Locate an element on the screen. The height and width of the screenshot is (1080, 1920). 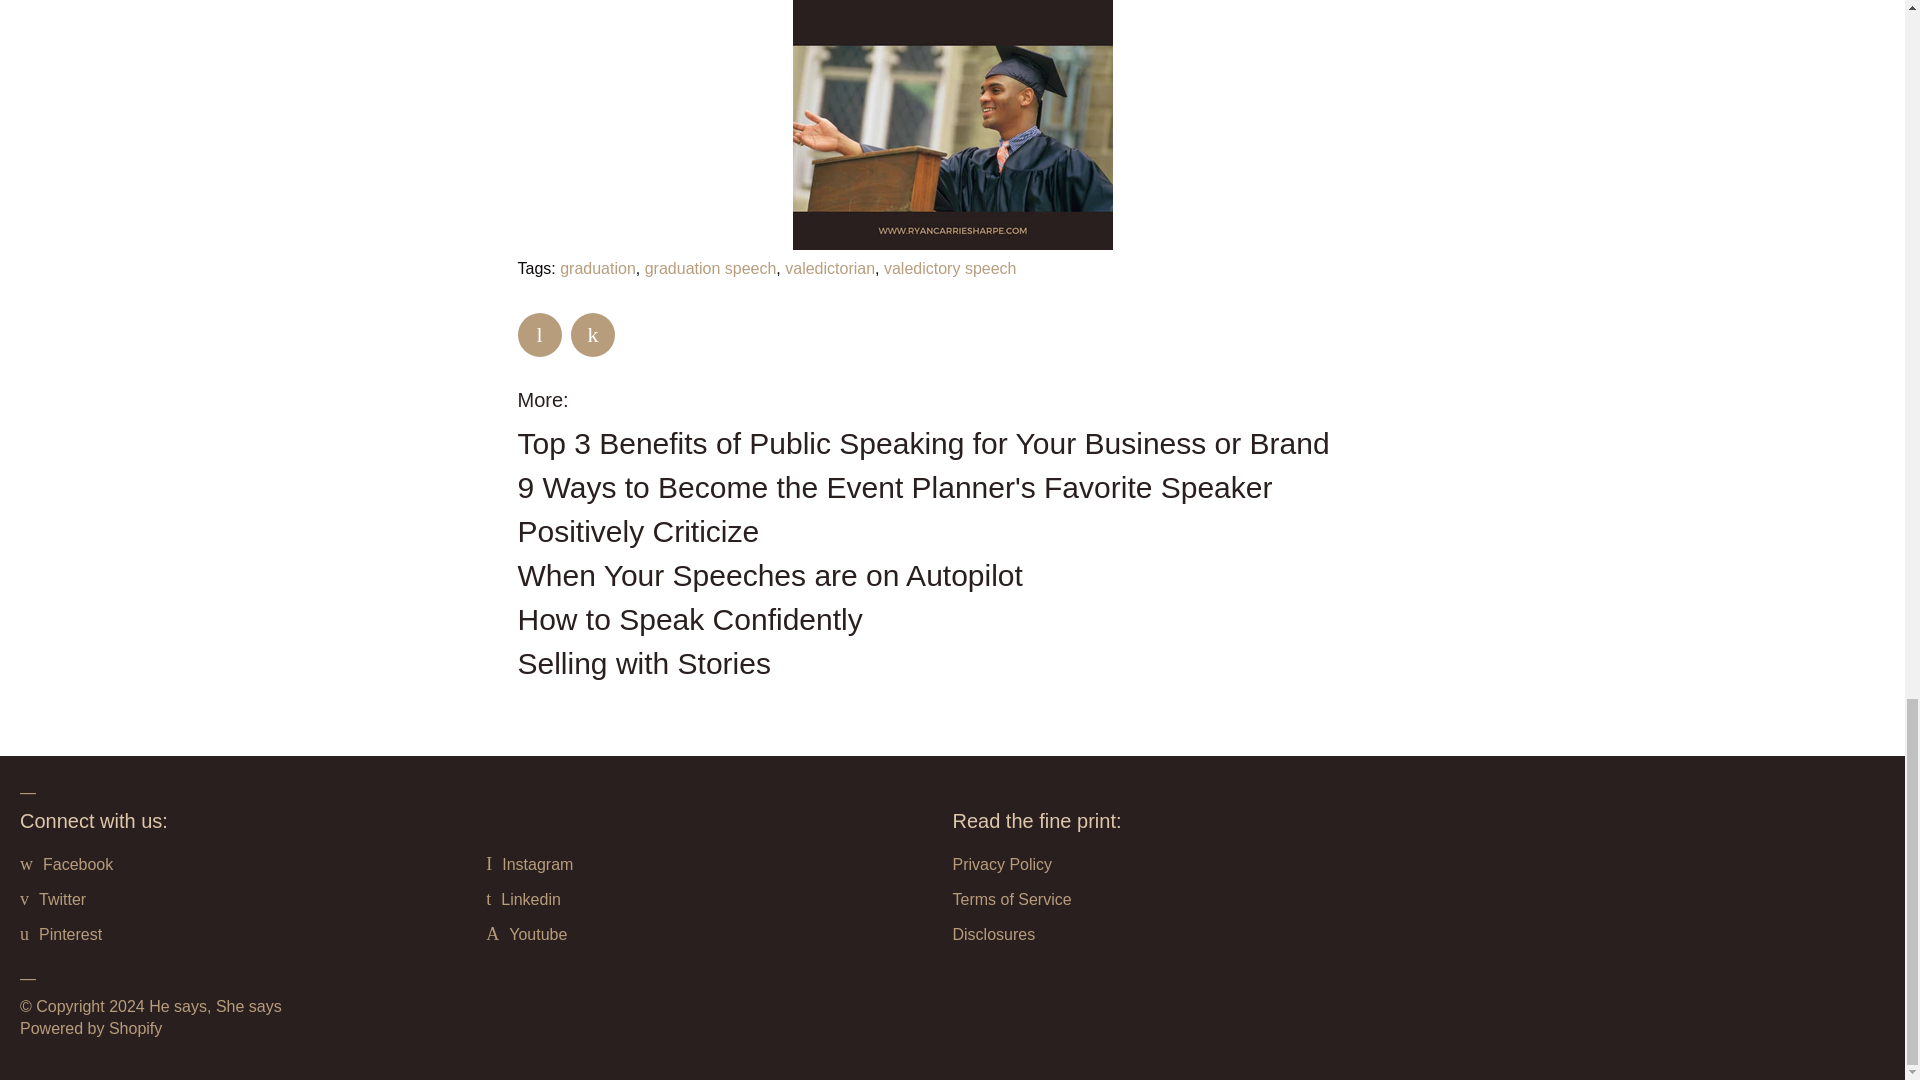
valedictorian is located at coordinates (830, 268).